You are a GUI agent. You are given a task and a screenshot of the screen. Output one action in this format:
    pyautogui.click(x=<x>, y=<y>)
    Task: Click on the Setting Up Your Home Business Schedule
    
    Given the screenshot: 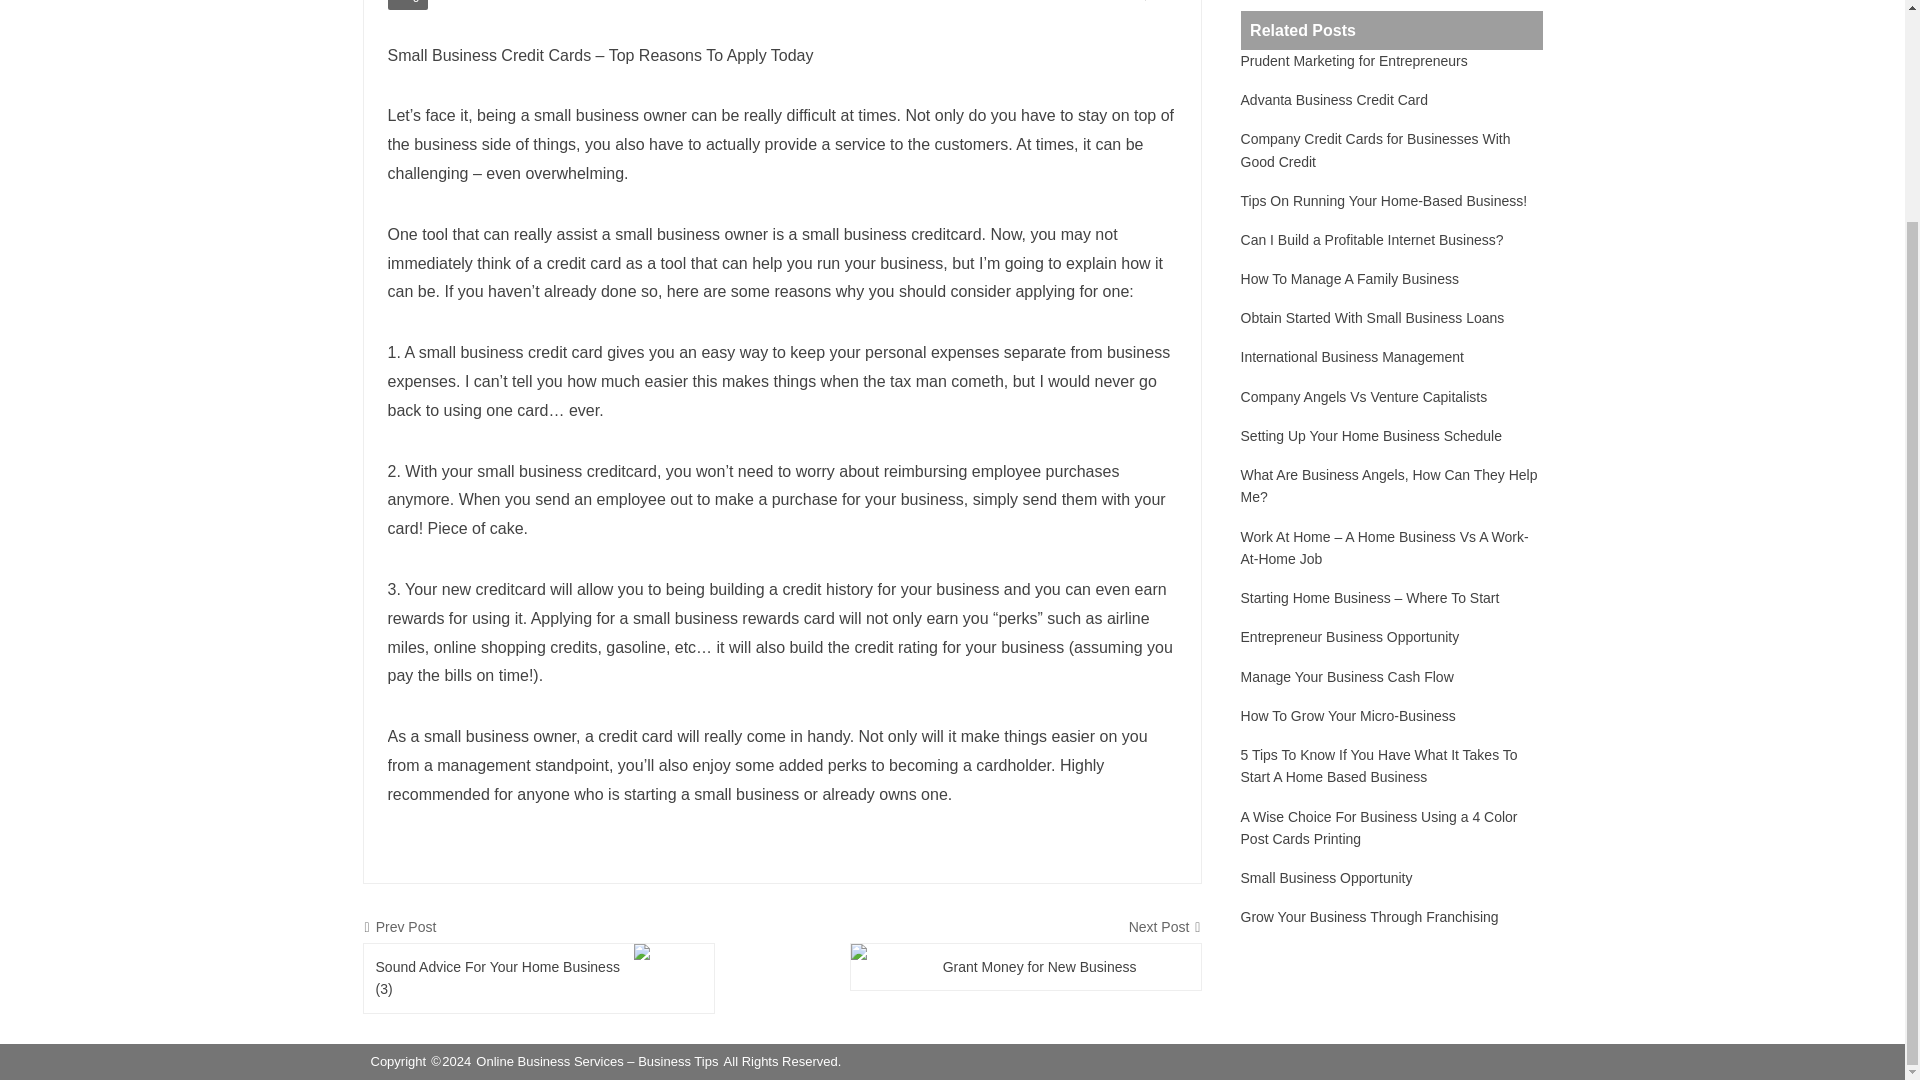 What is the action you would take?
    pyautogui.click(x=1372, y=436)
    